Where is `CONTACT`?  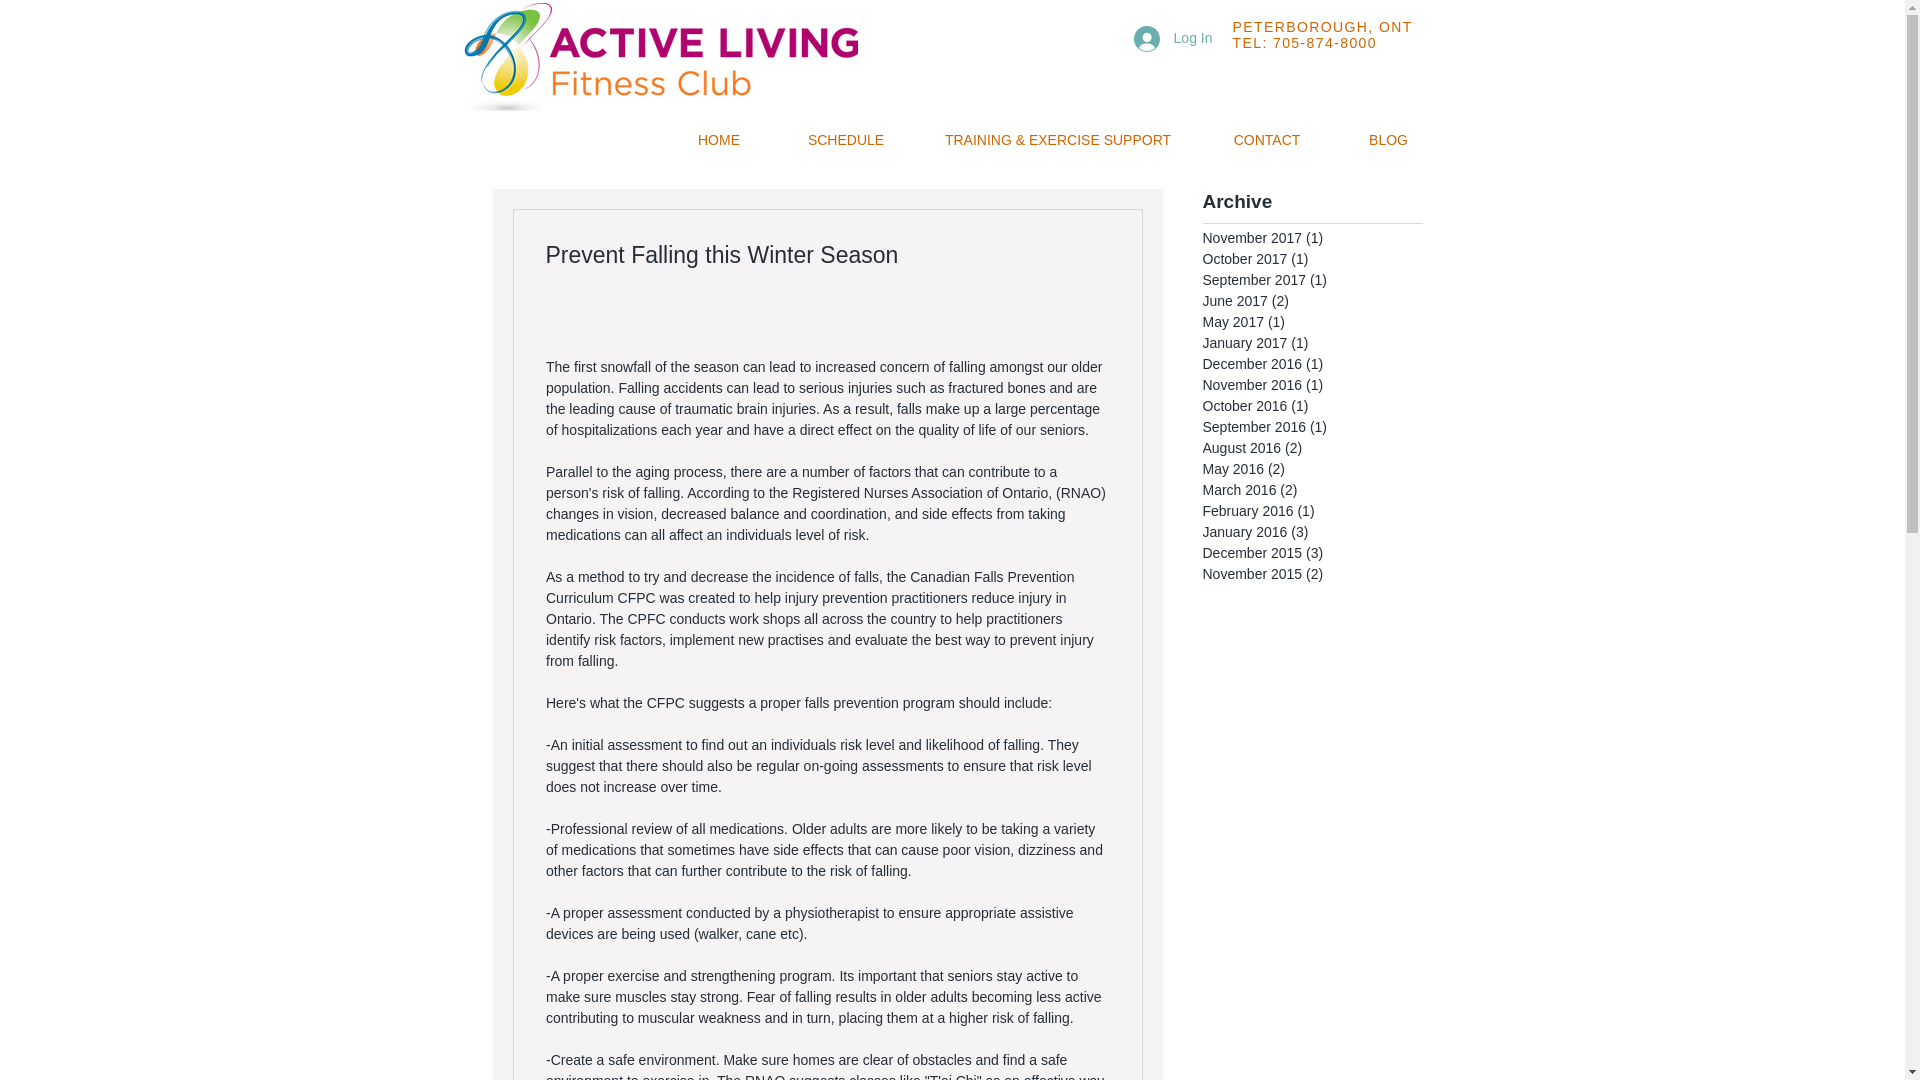
CONTACT is located at coordinates (1267, 140).